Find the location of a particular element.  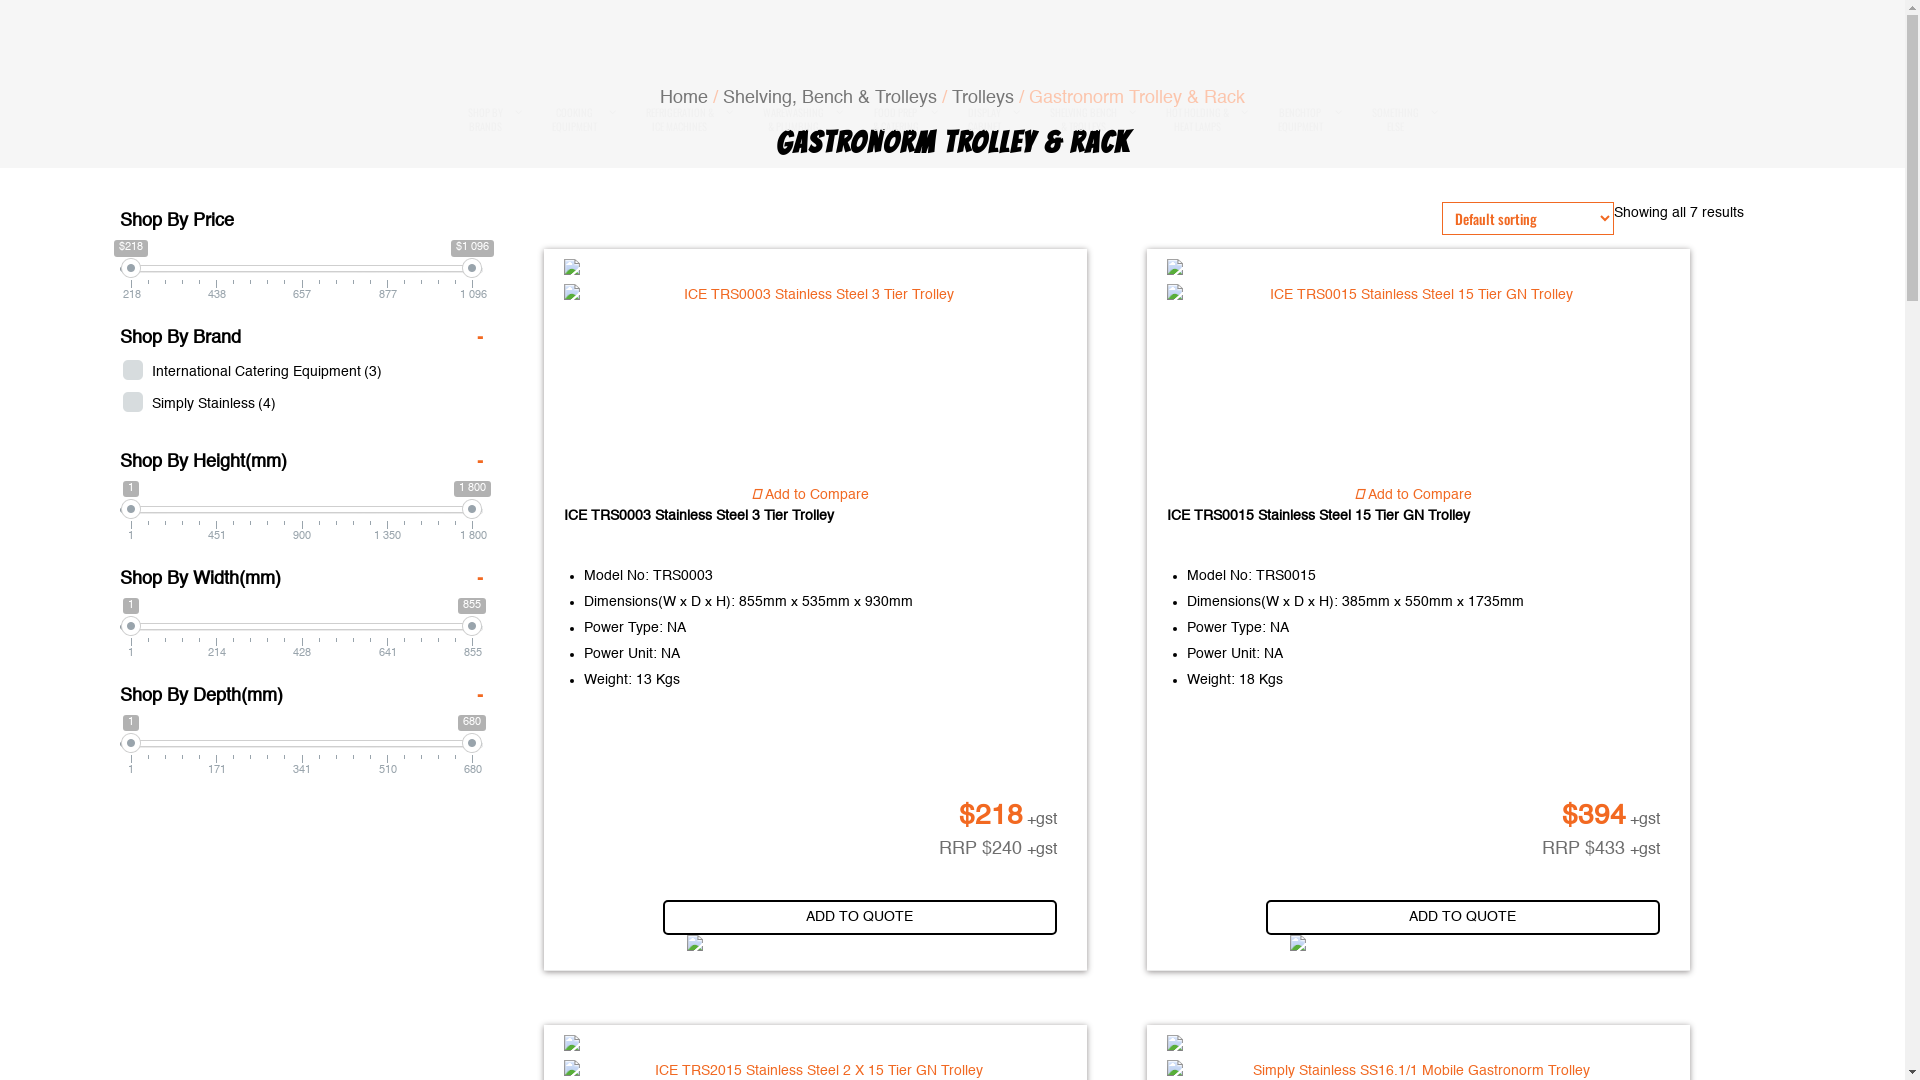

BENCHTOP
EQUIPMENT is located at coordinates (1302, 120).